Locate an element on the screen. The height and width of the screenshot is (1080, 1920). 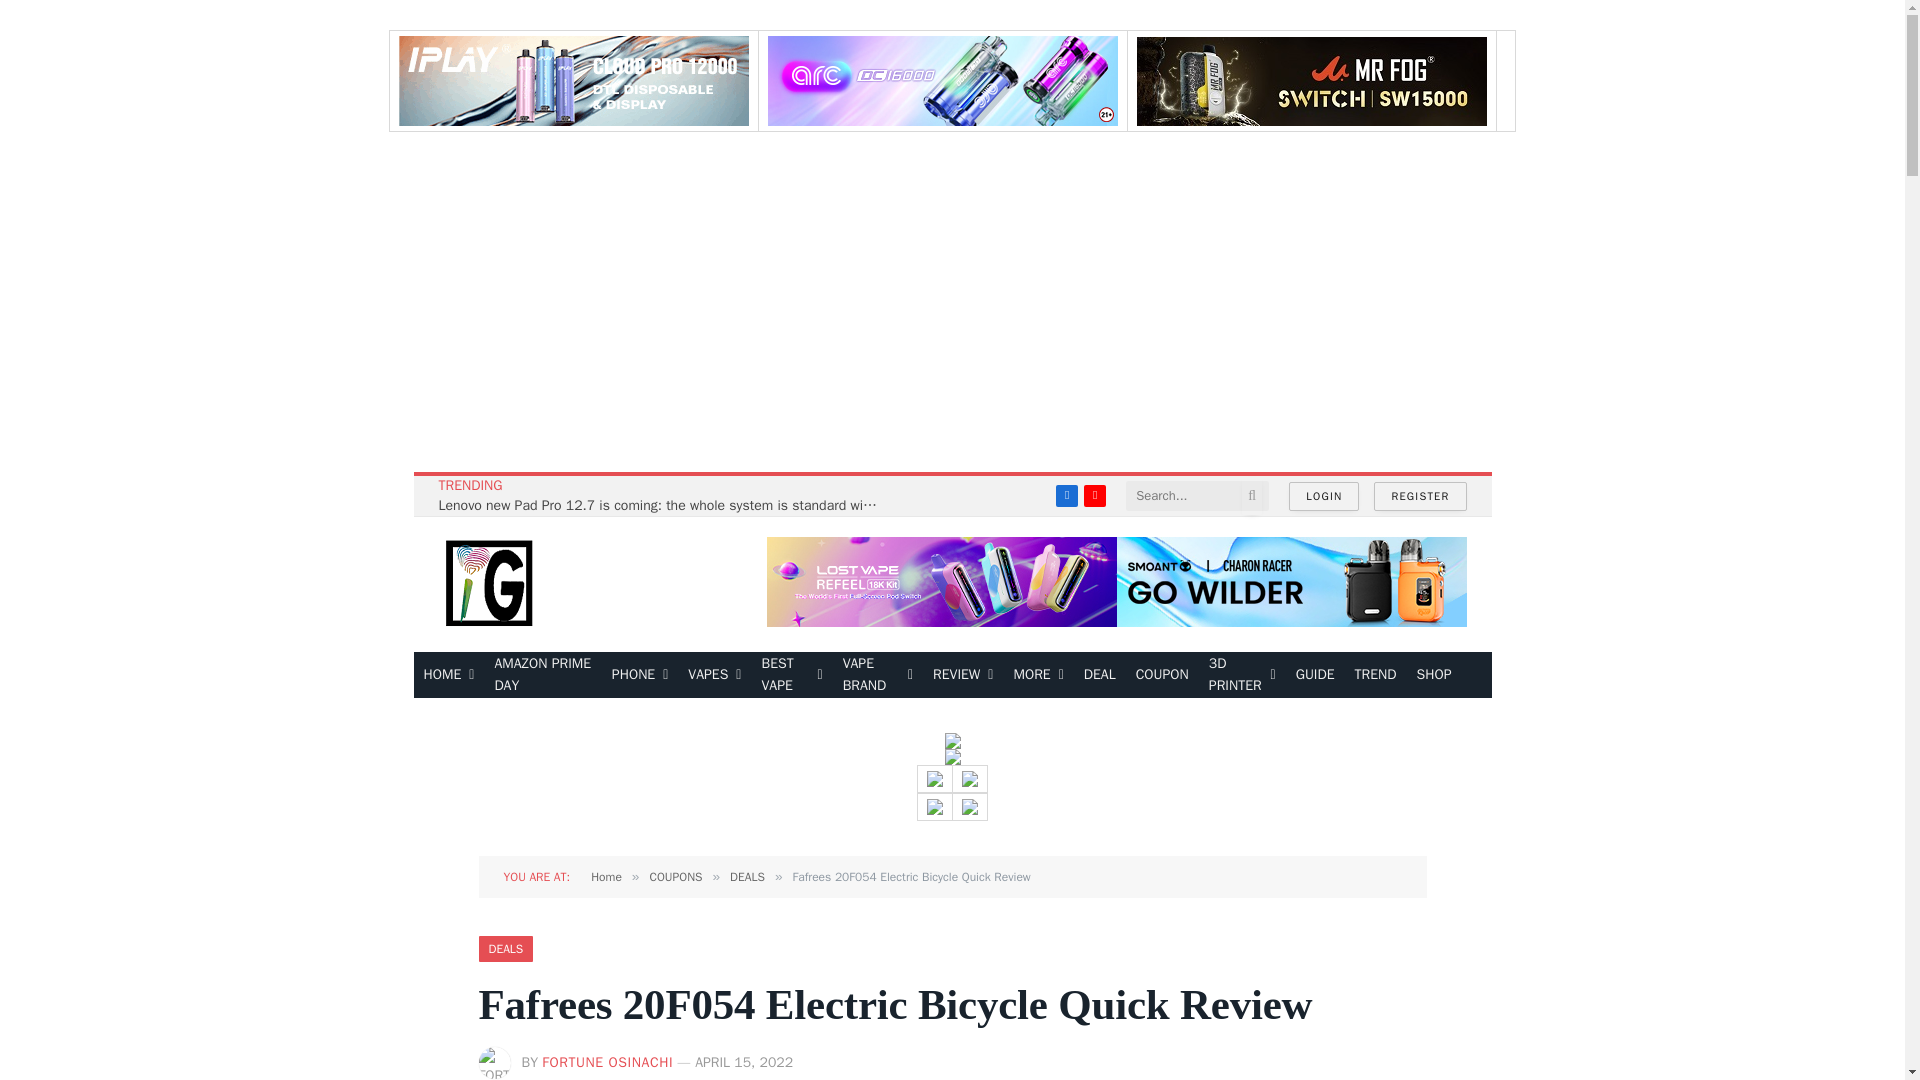
LOGIN is located at coordinates (1324, 496).